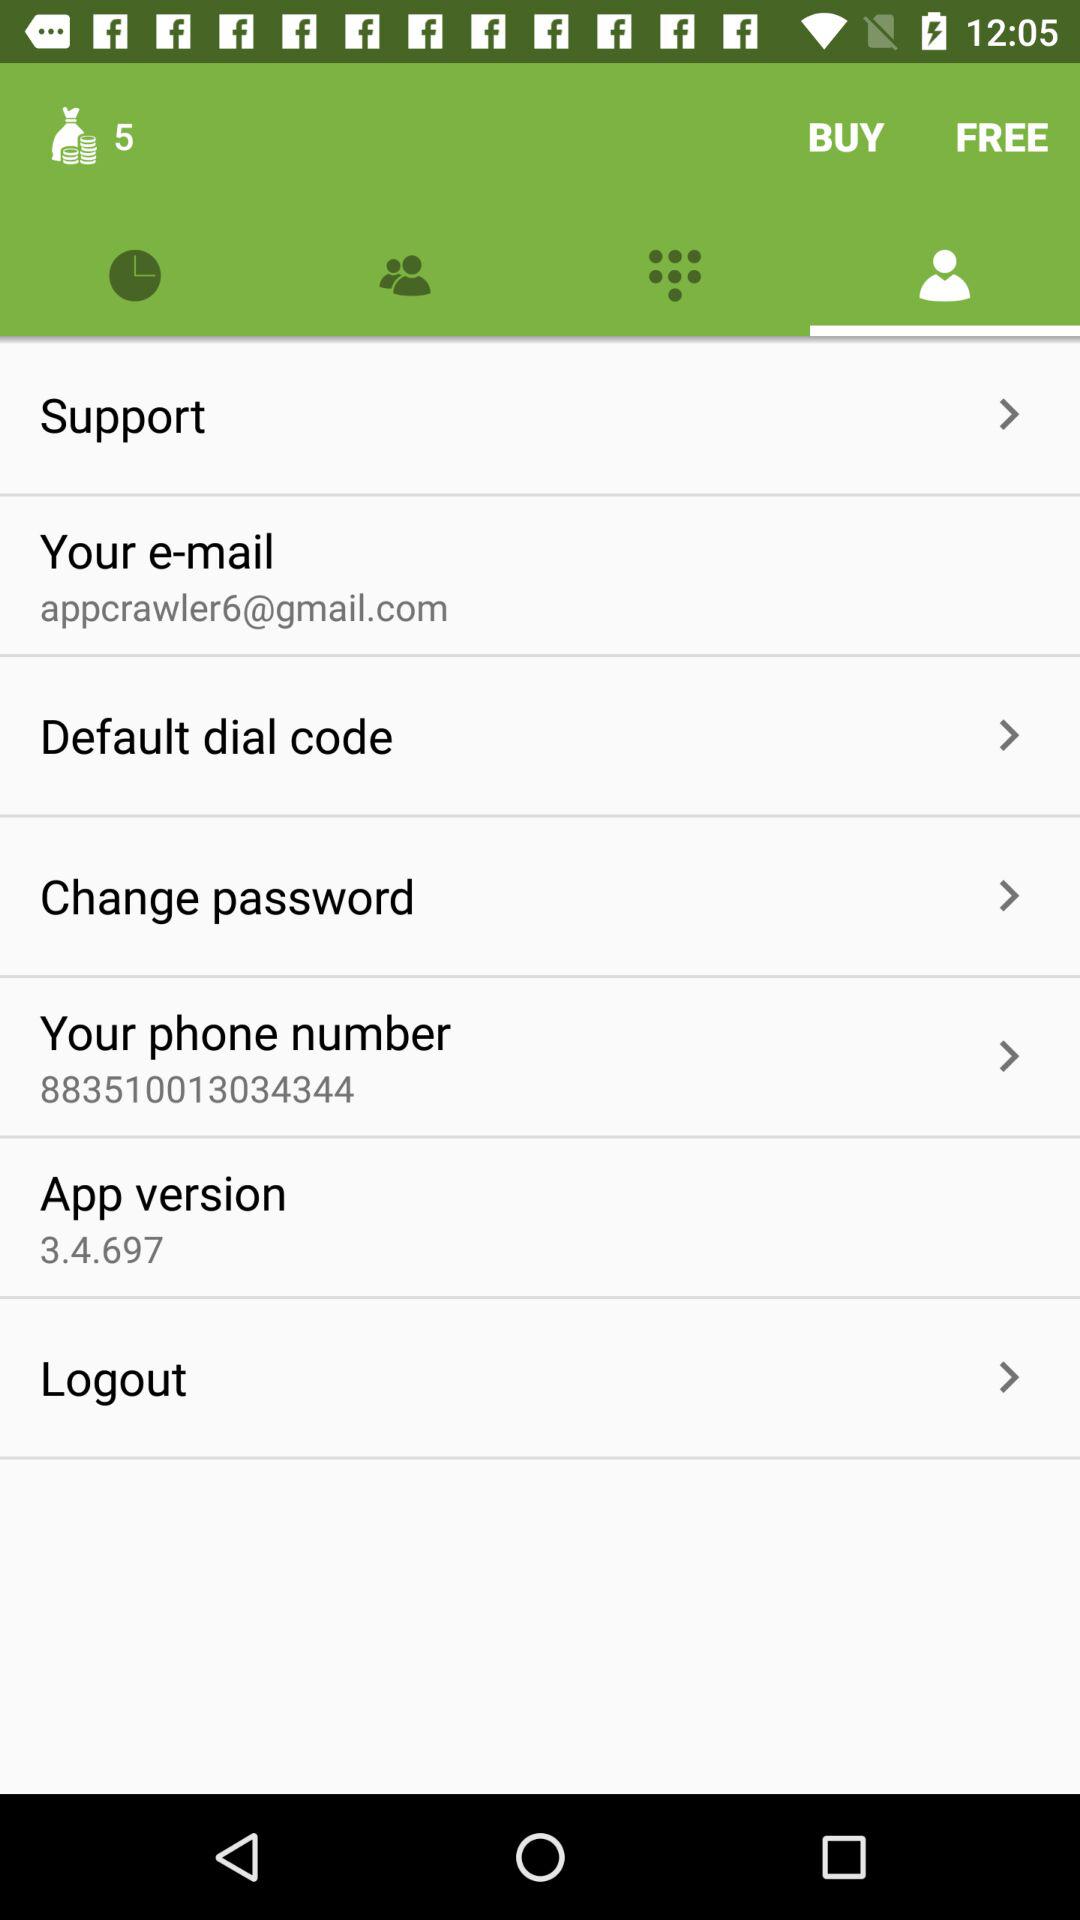 This screenshot has height=1920, width=1080. What do you see at coordinates (244, 1031) in the screenshot?
I see `open icon above 883510013034344 item` at bounding box center [244, 1031].